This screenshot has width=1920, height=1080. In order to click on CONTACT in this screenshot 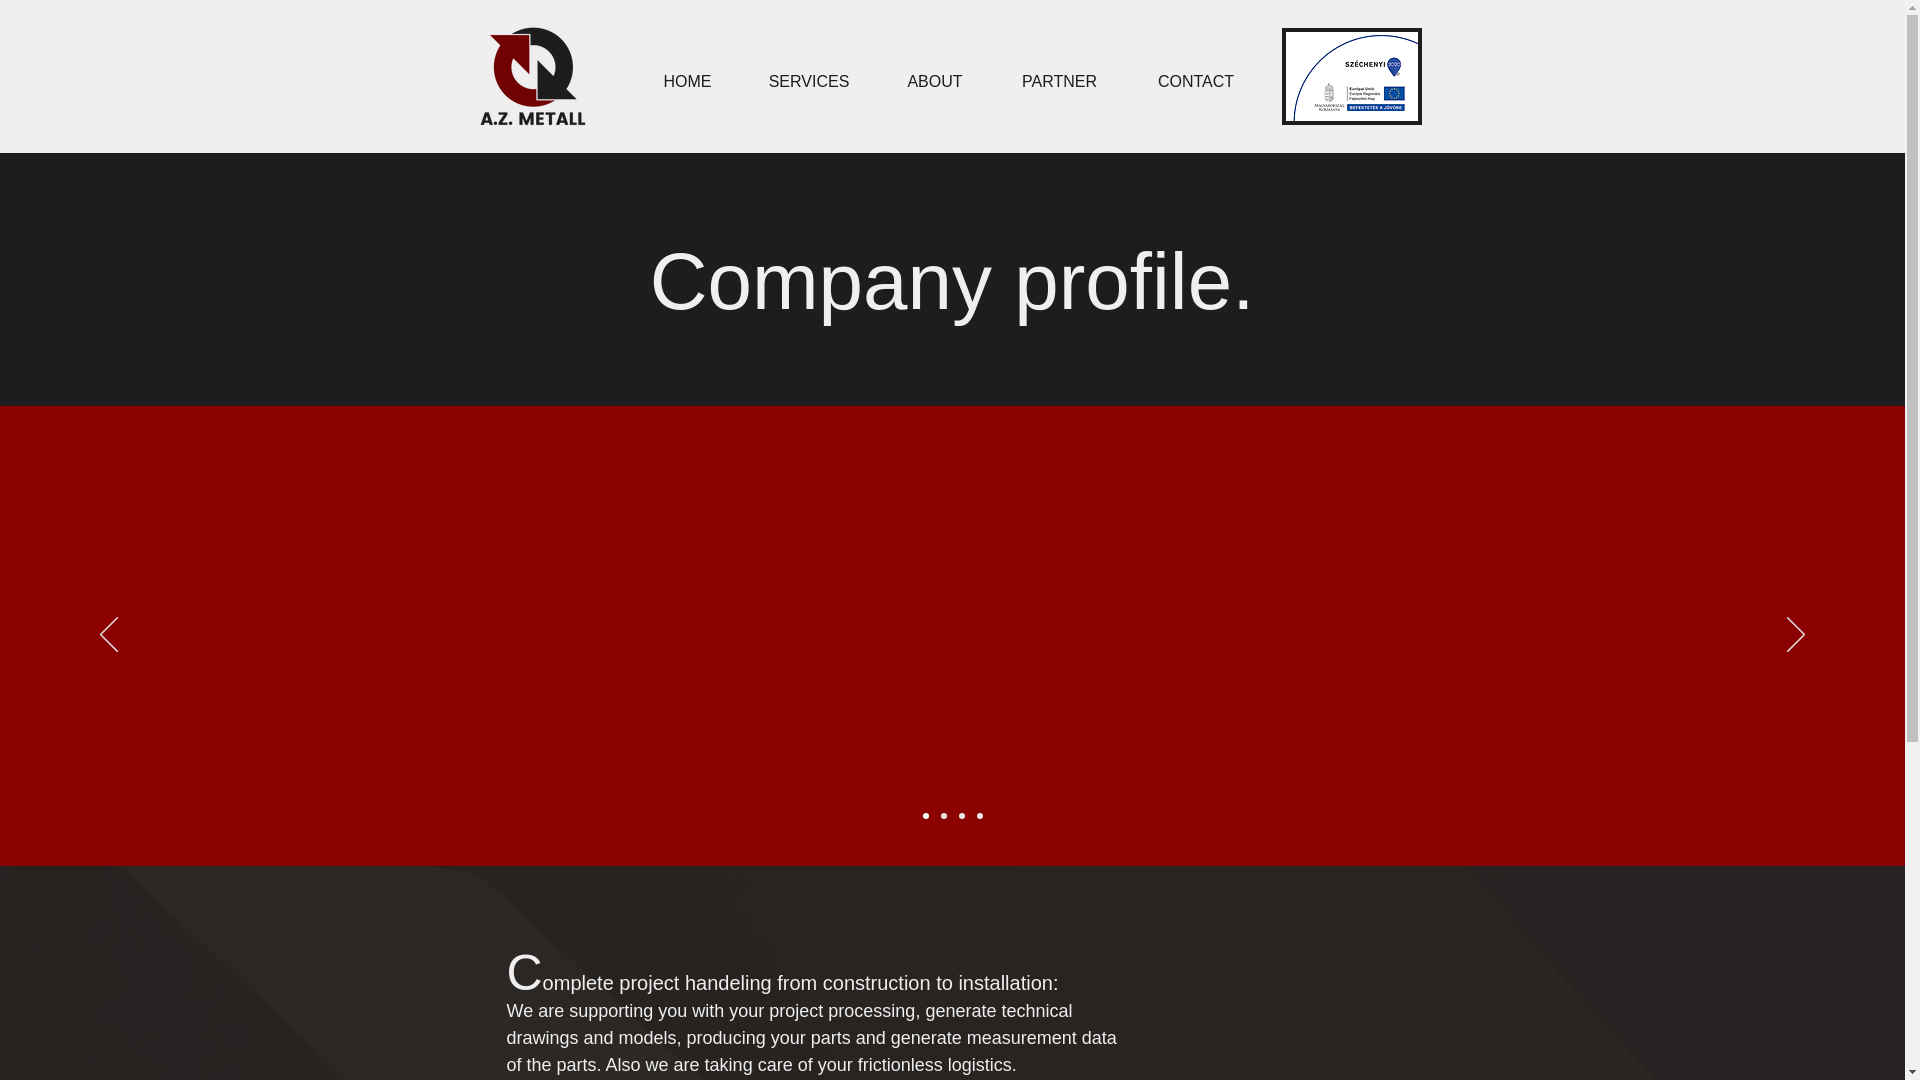, I will do `click(1196, 81)`.